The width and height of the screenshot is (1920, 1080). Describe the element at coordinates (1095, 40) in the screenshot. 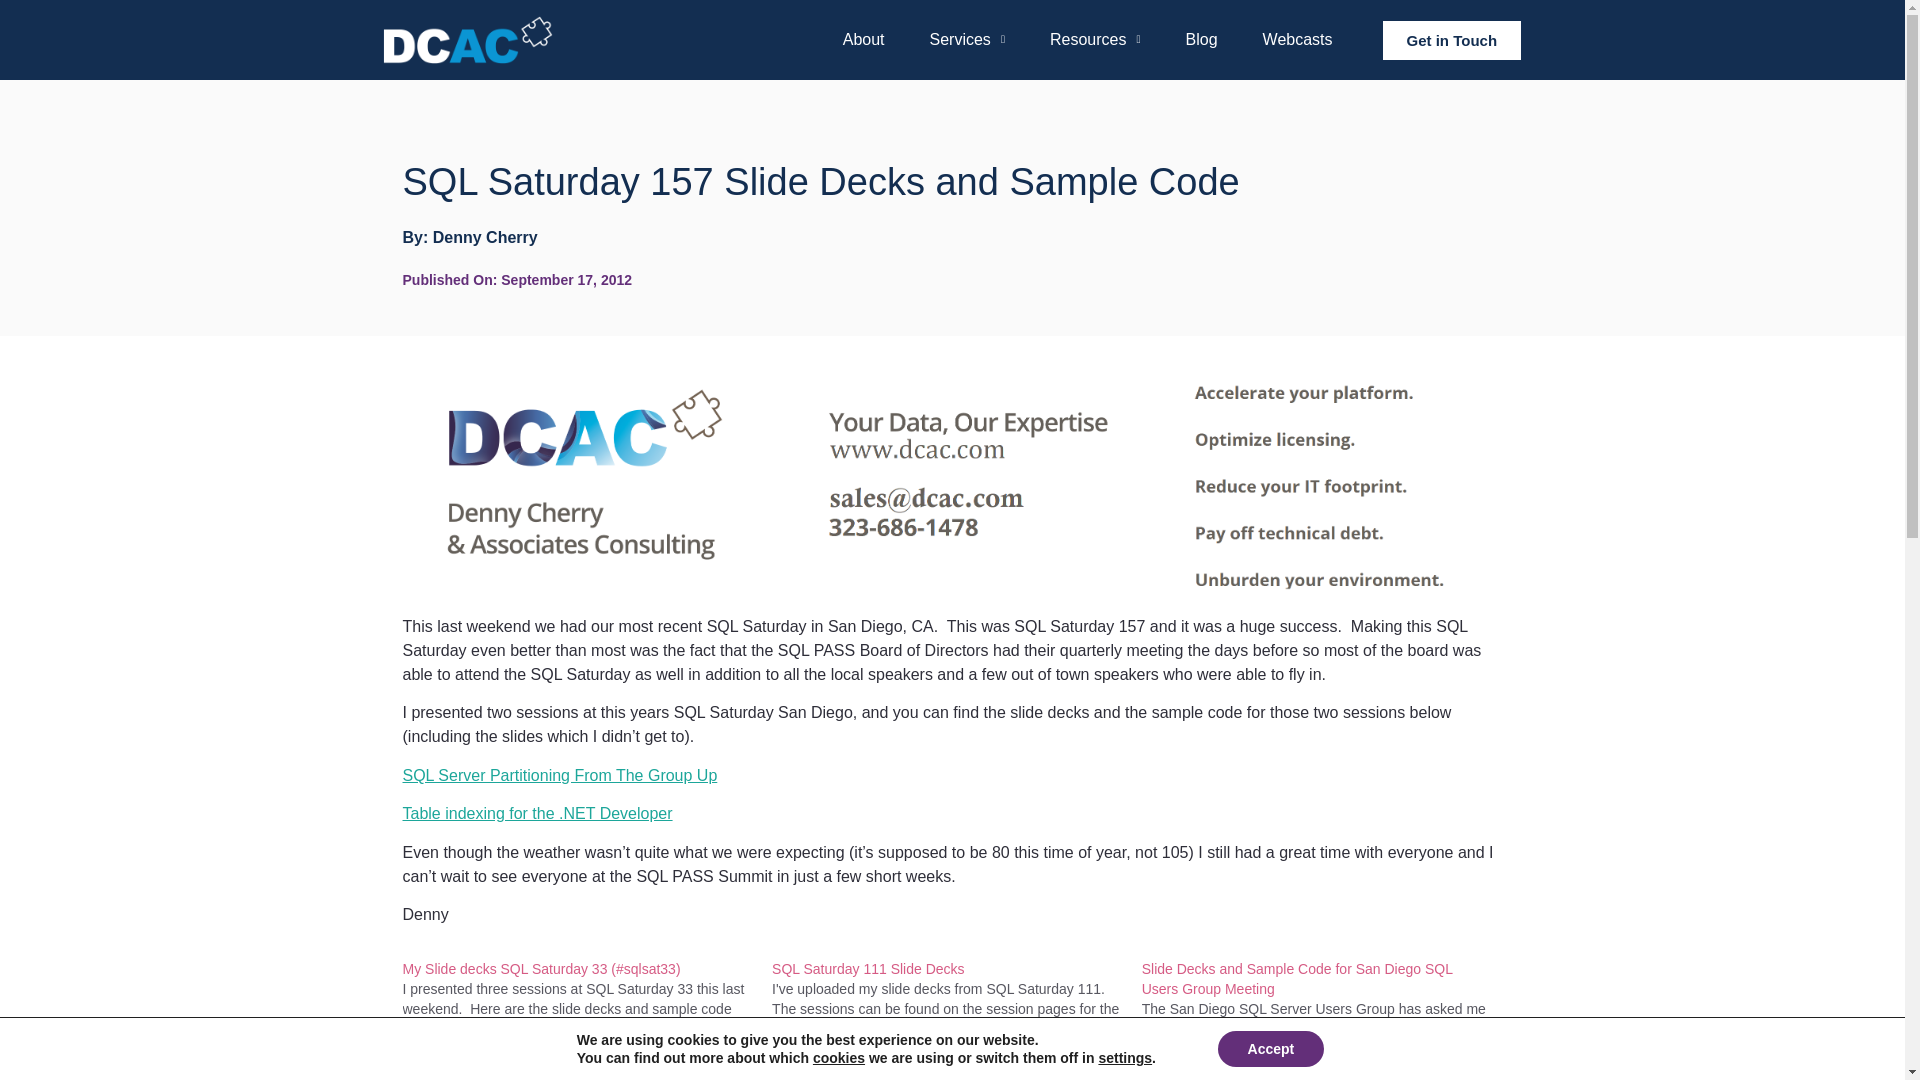

I see `Resources` at that location.